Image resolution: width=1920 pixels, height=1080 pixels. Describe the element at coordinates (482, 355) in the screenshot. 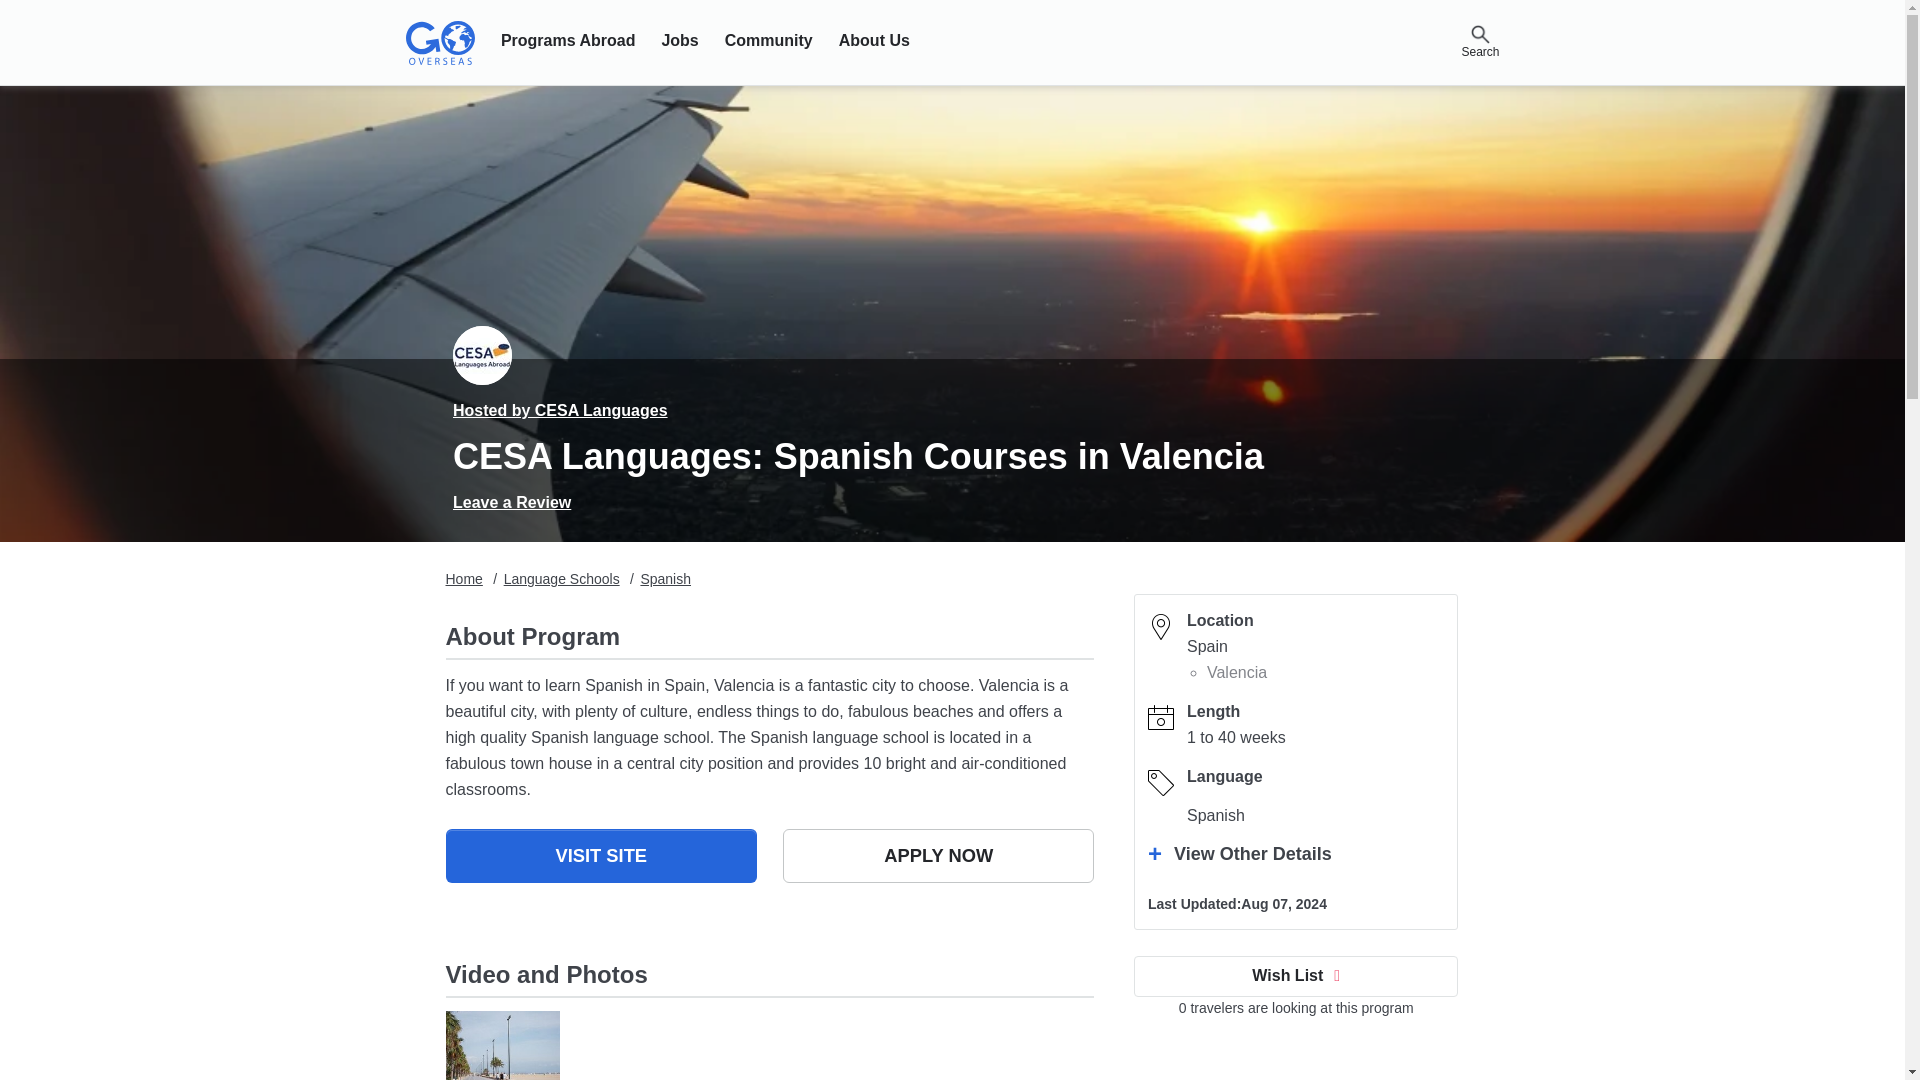

I see `CESA Square logo` at that location.